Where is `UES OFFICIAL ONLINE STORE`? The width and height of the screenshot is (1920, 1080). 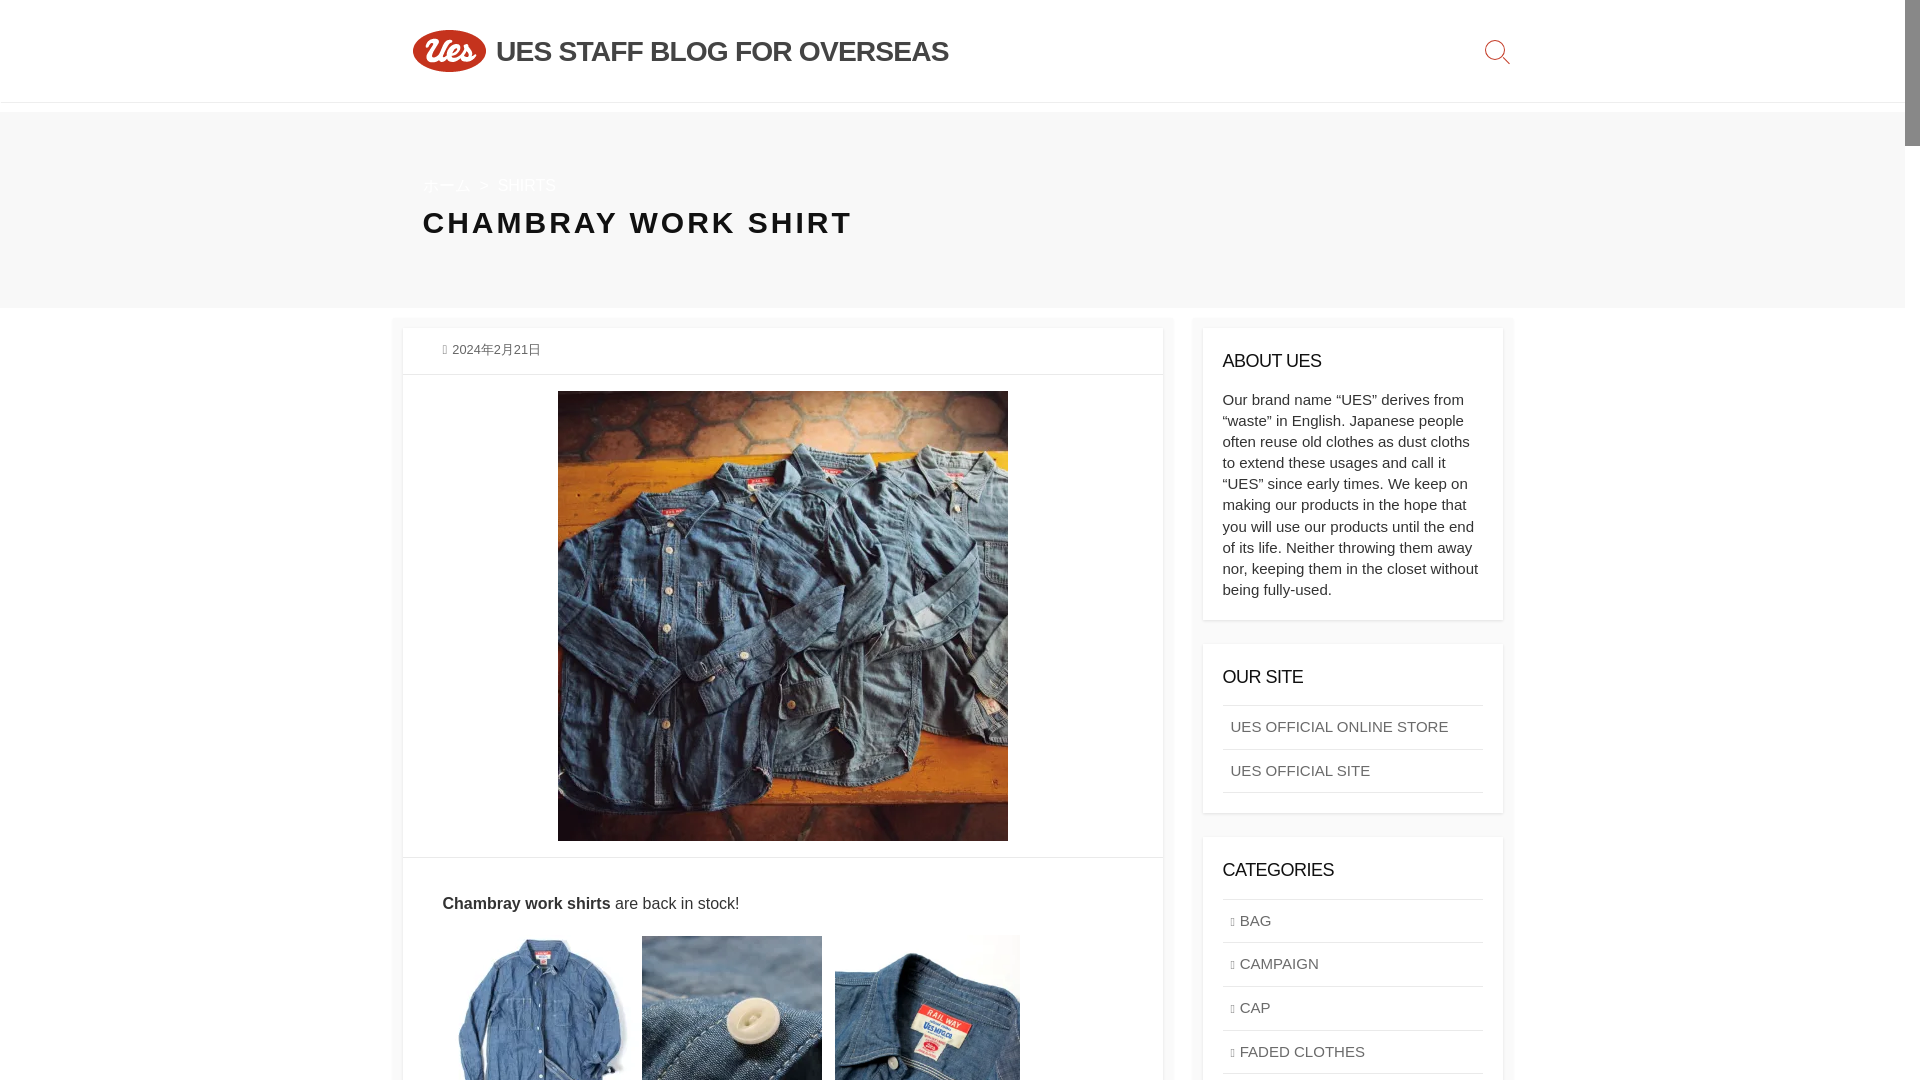 UES OFFICIAL ONLINE STORE is located at coordinates (1352, 727).